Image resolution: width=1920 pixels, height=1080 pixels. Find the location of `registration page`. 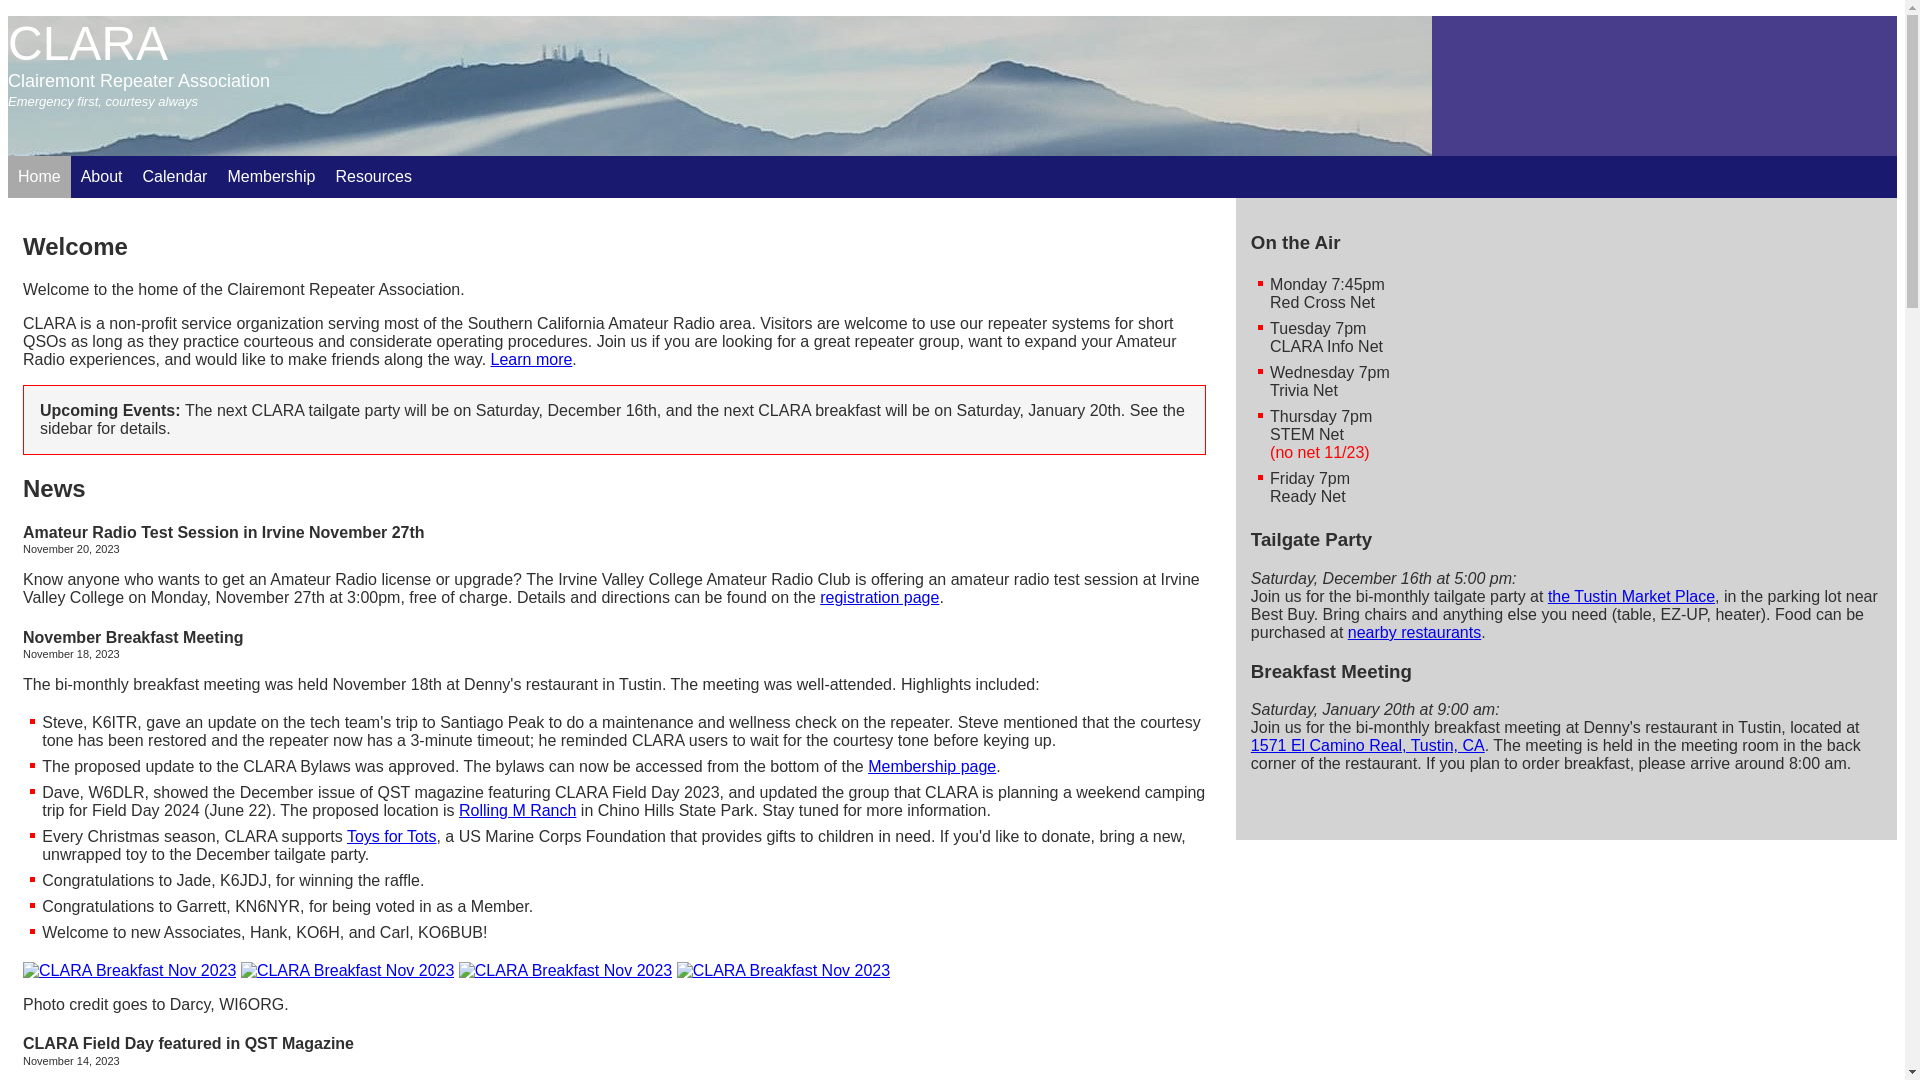

registration page is located at coordinates (880, 598).